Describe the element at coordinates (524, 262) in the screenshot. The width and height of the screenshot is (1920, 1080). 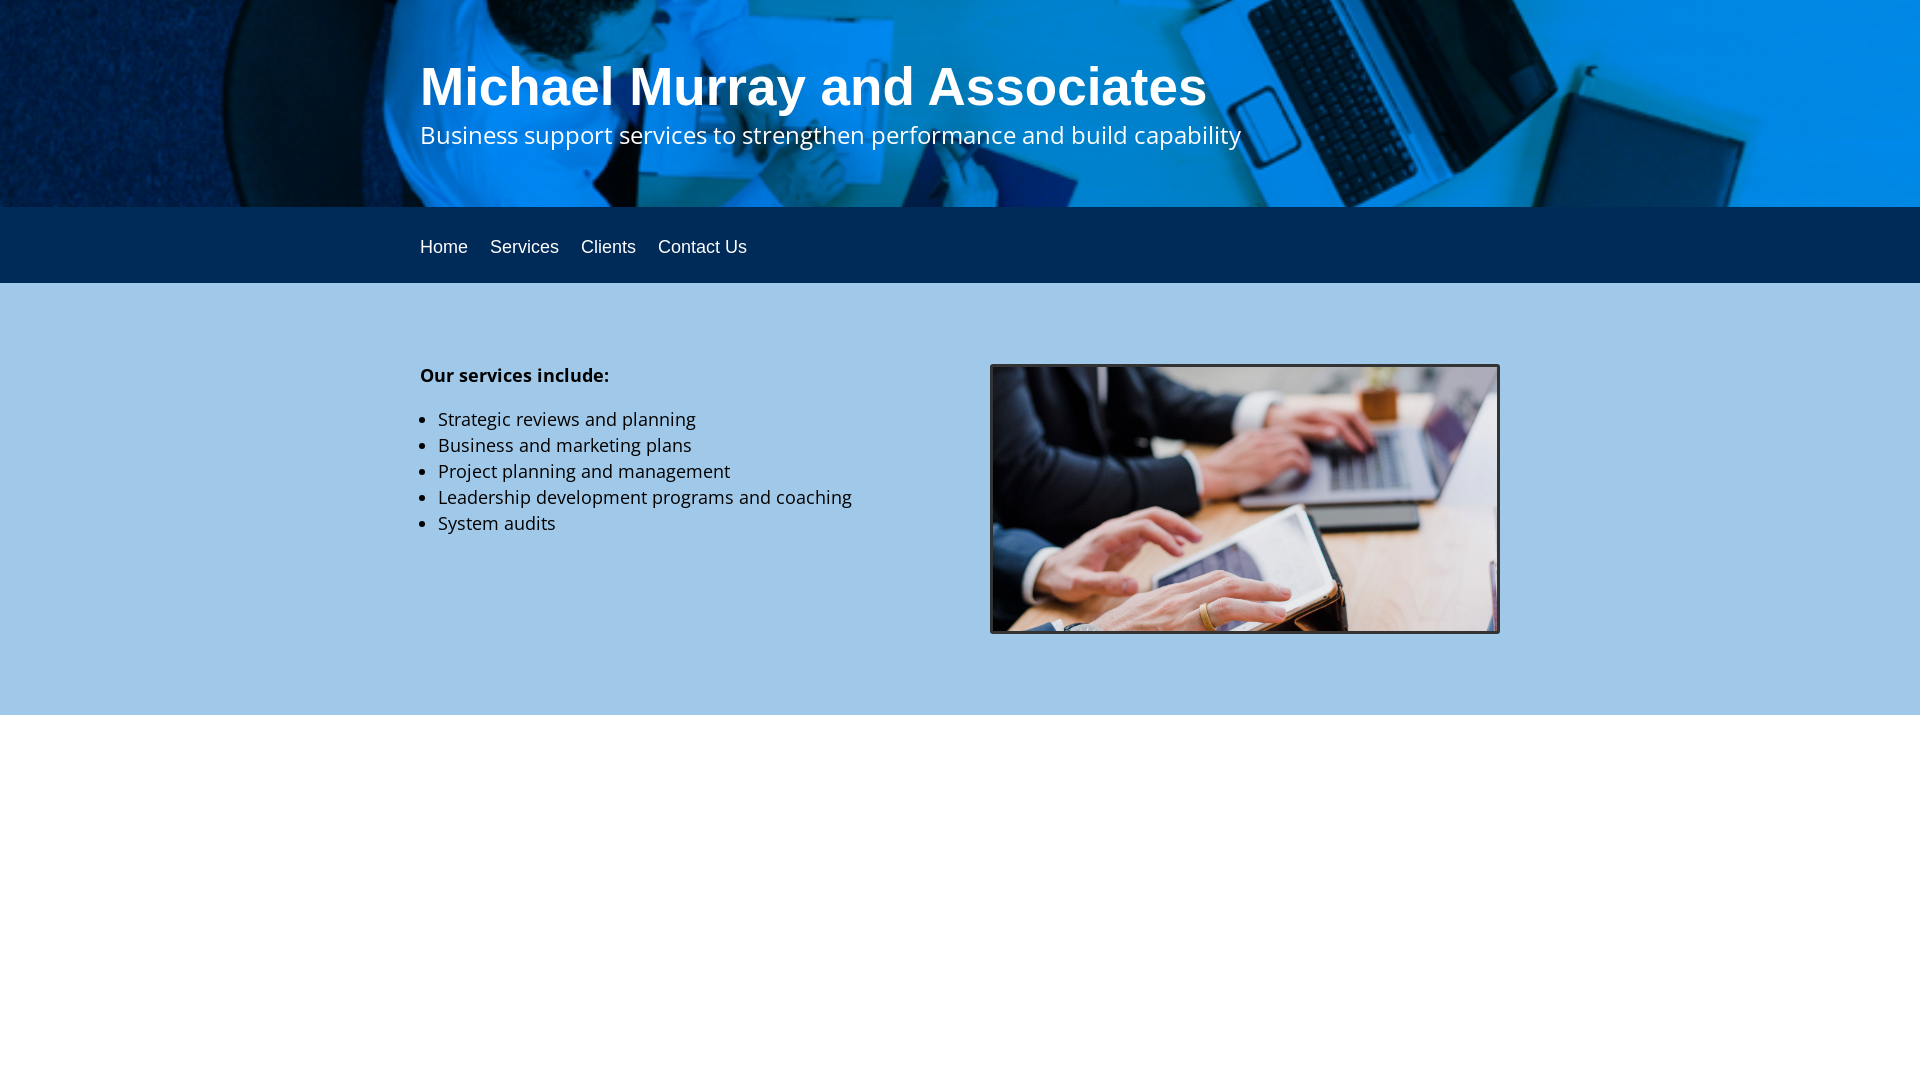
I see `Services` at that location.